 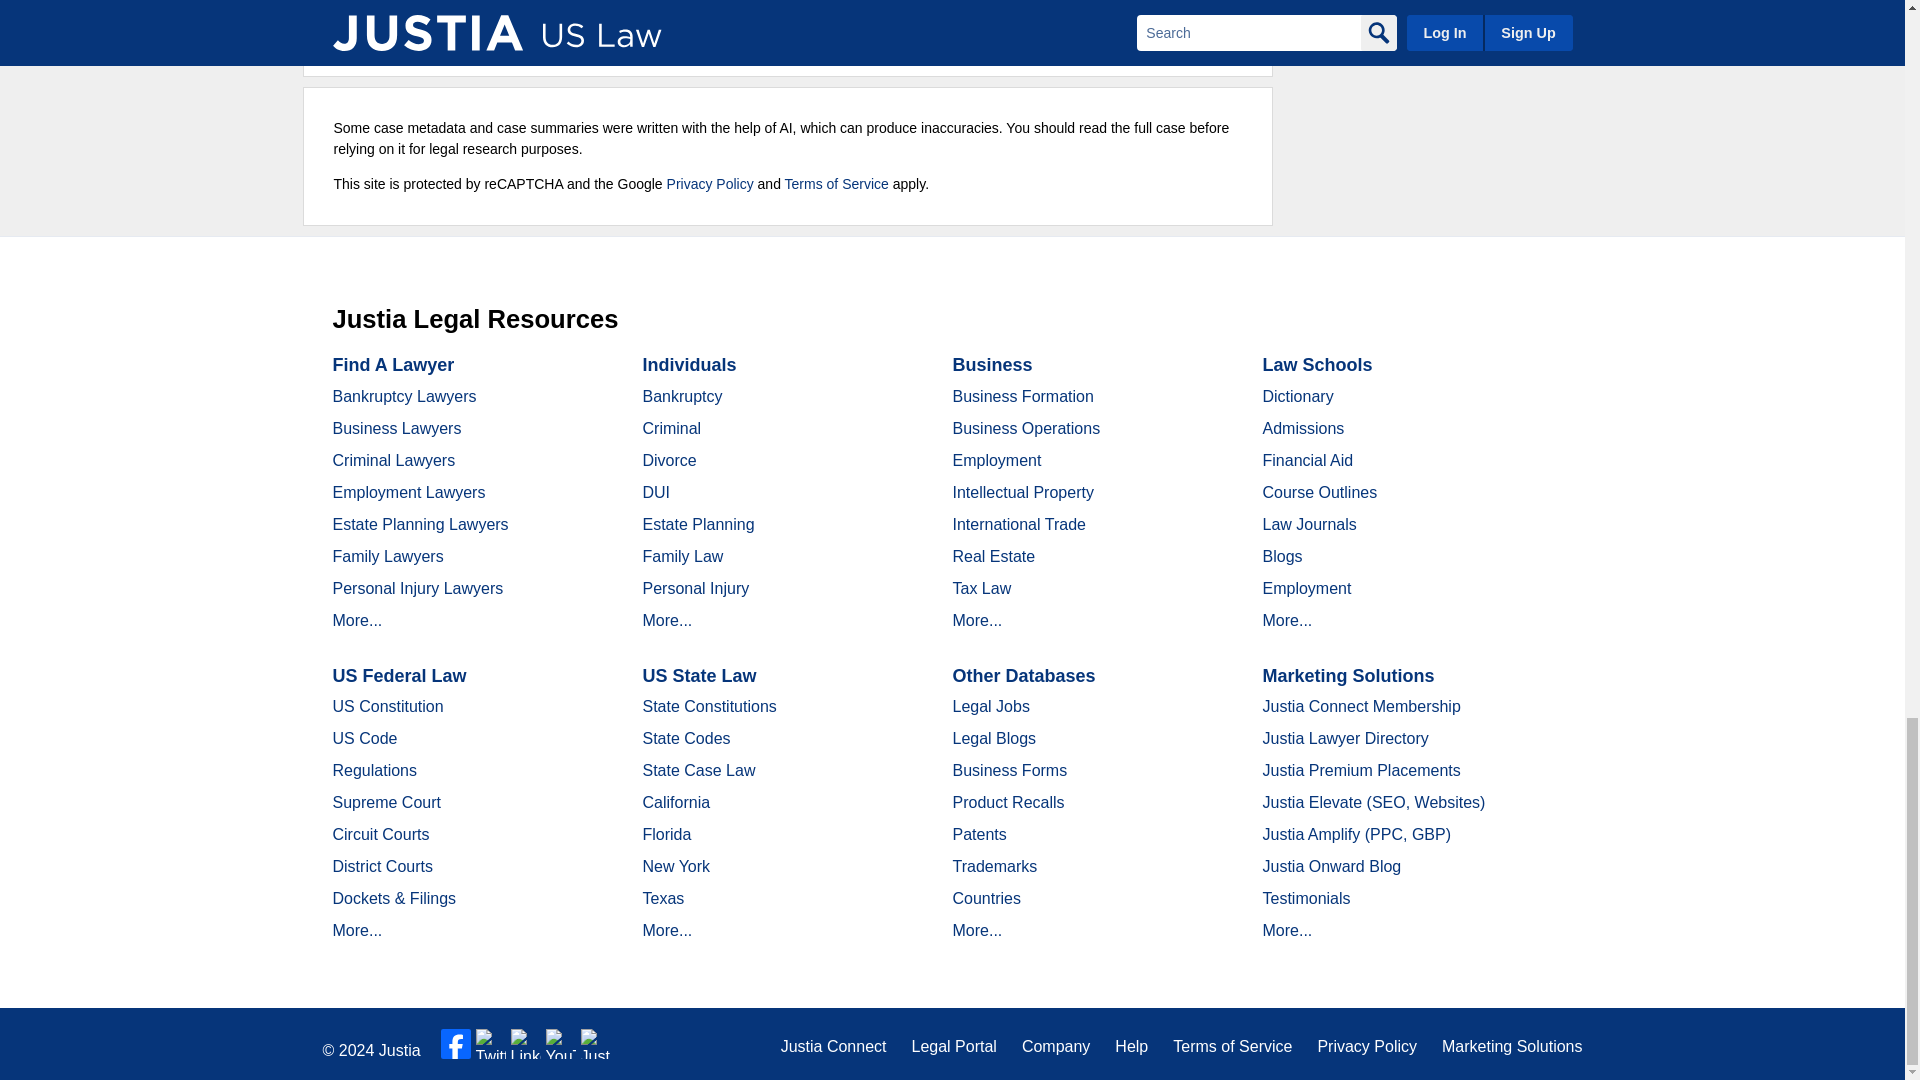 I want to click on Privacy Policy, so click(x=710, y=184).